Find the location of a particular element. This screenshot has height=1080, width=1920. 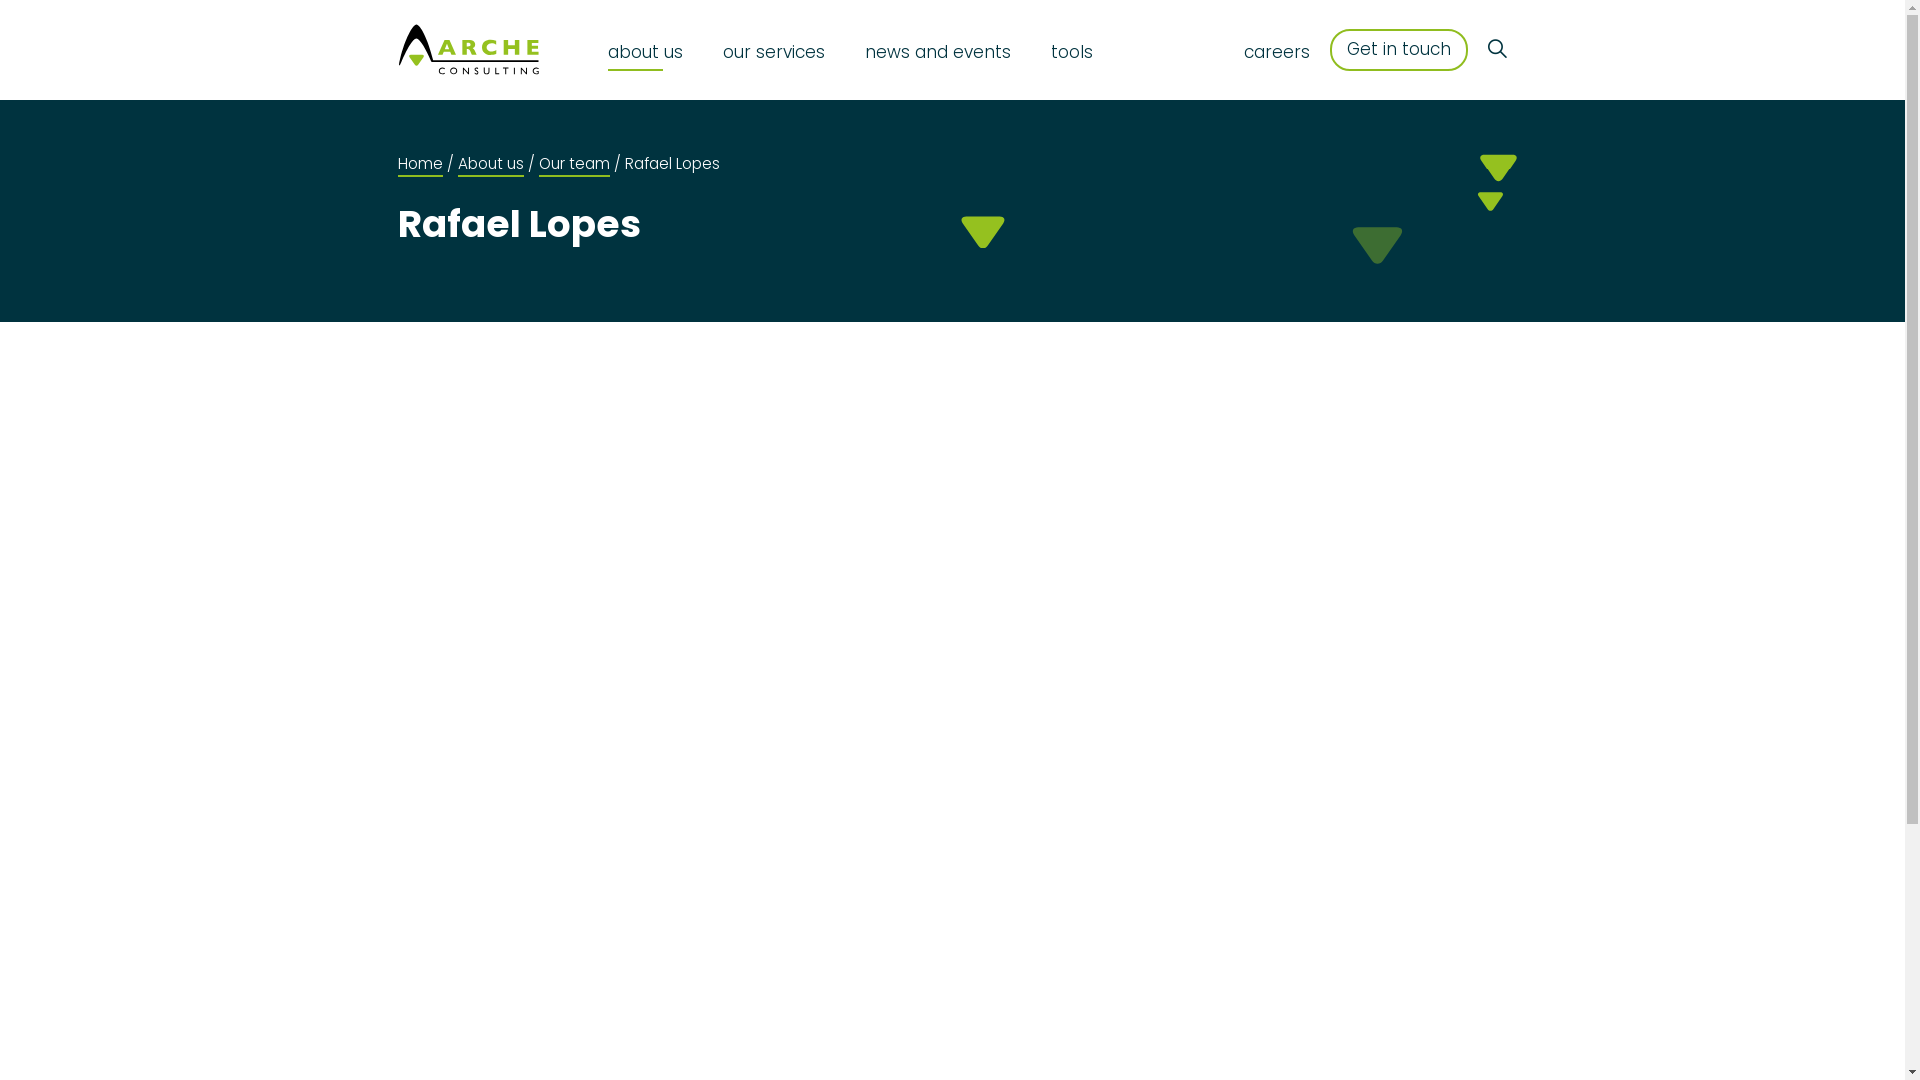

Our team is located at coordinates (574, 164).